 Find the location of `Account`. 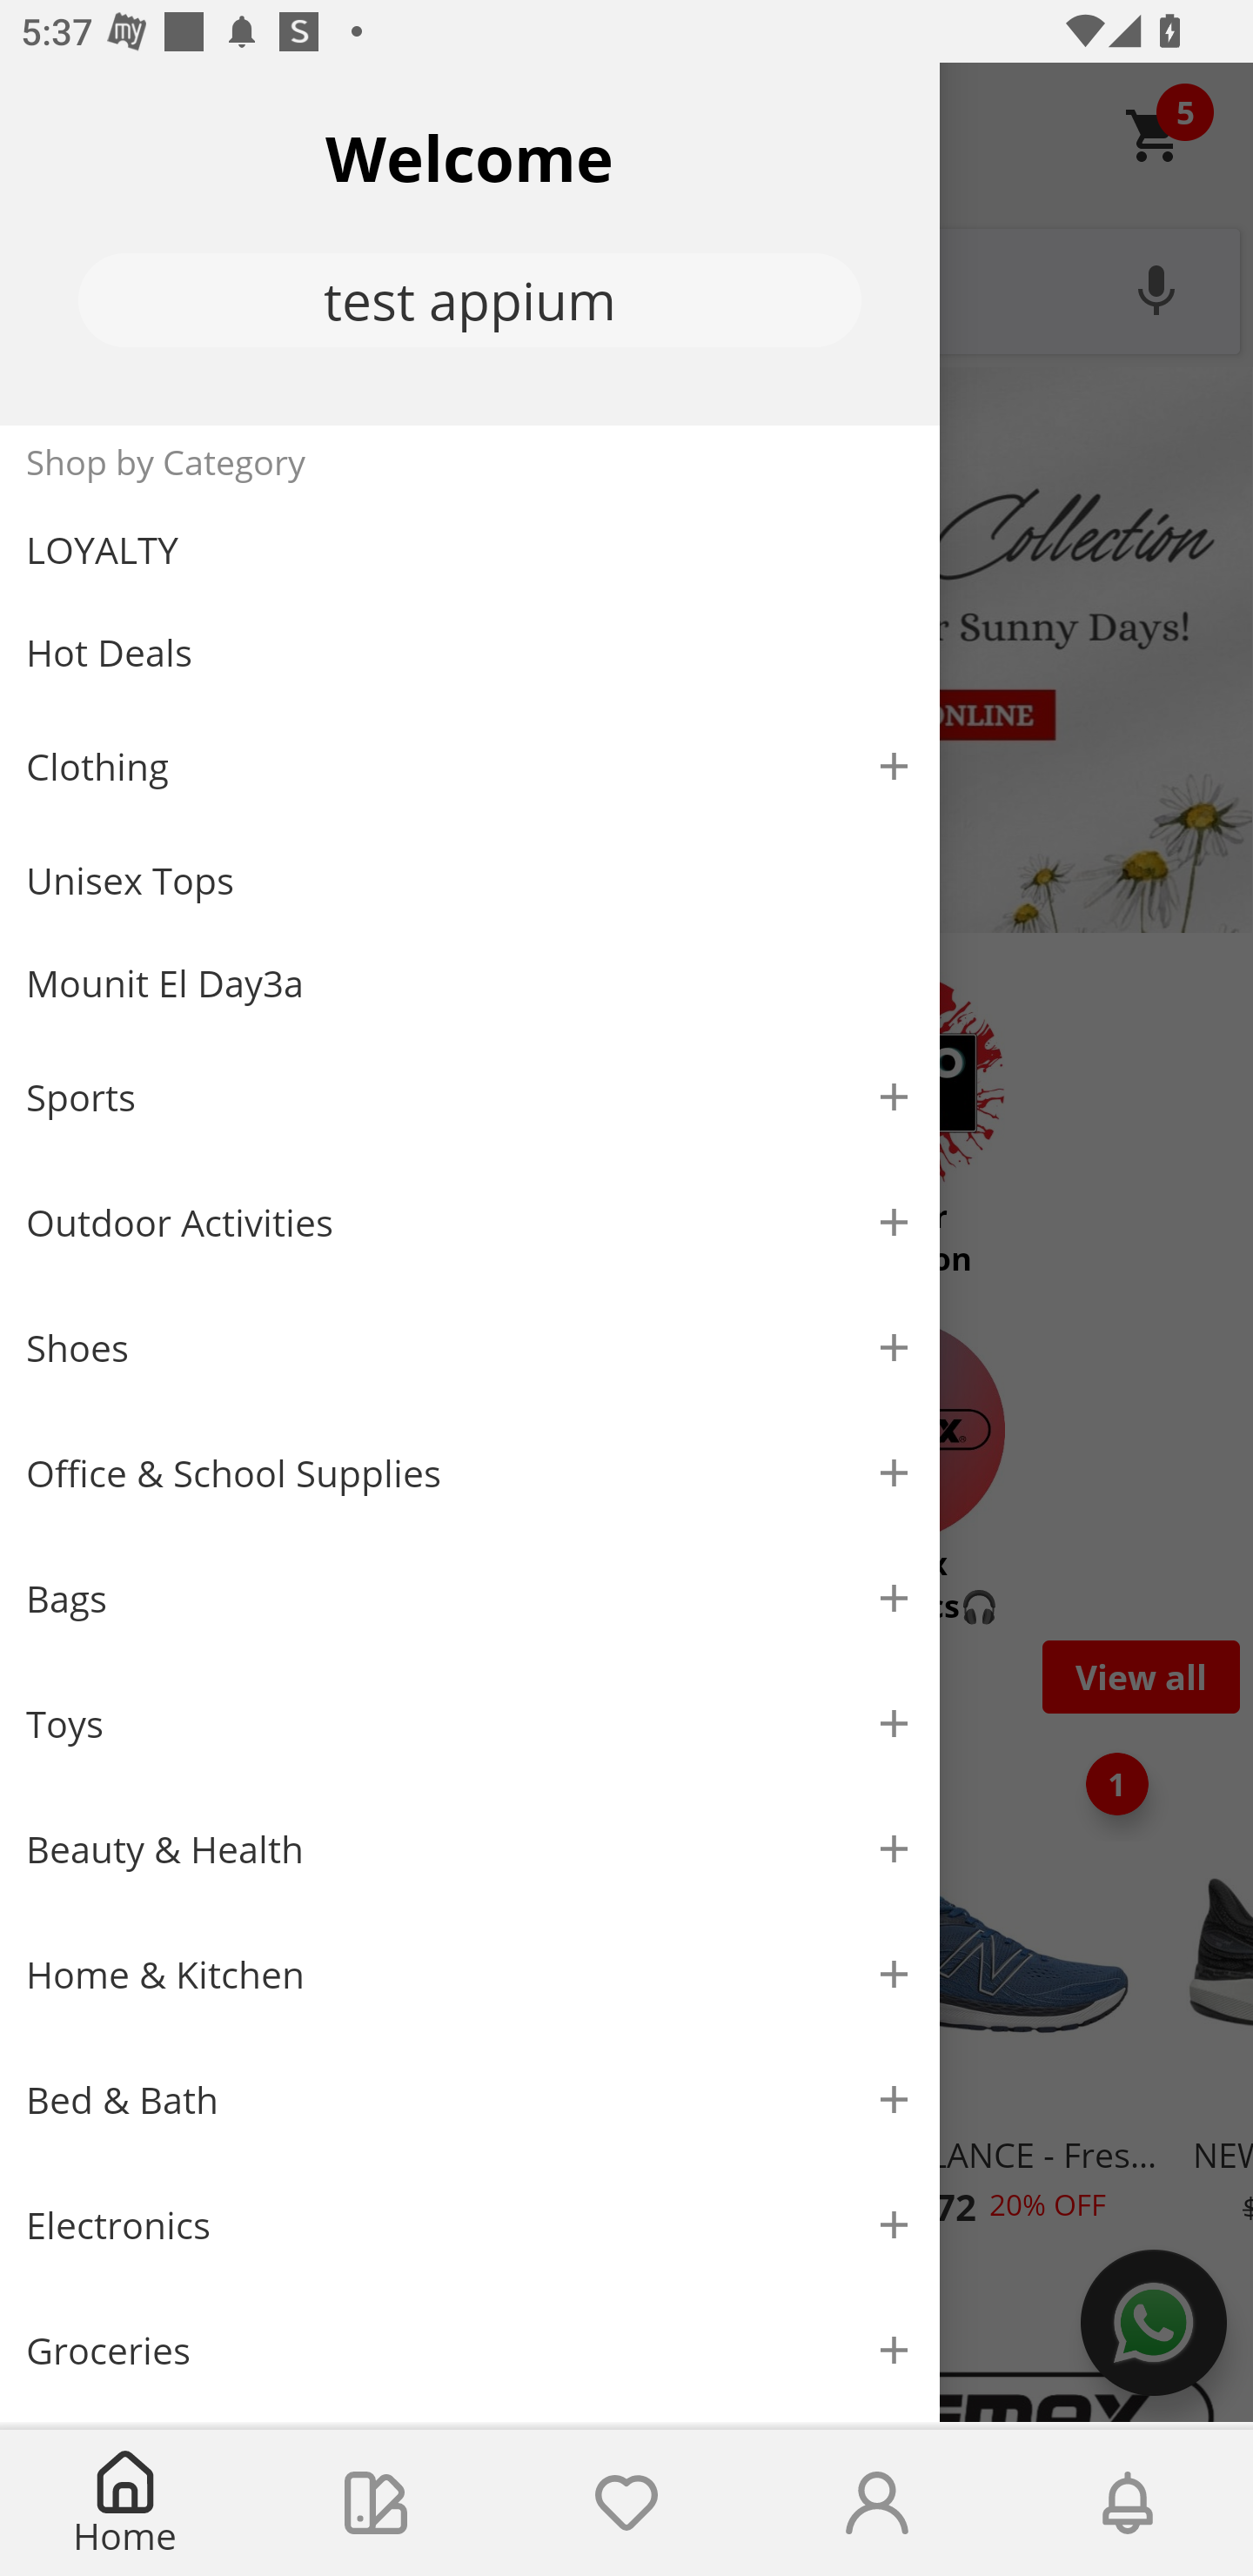

Account is located at coordinates (877, 2503).